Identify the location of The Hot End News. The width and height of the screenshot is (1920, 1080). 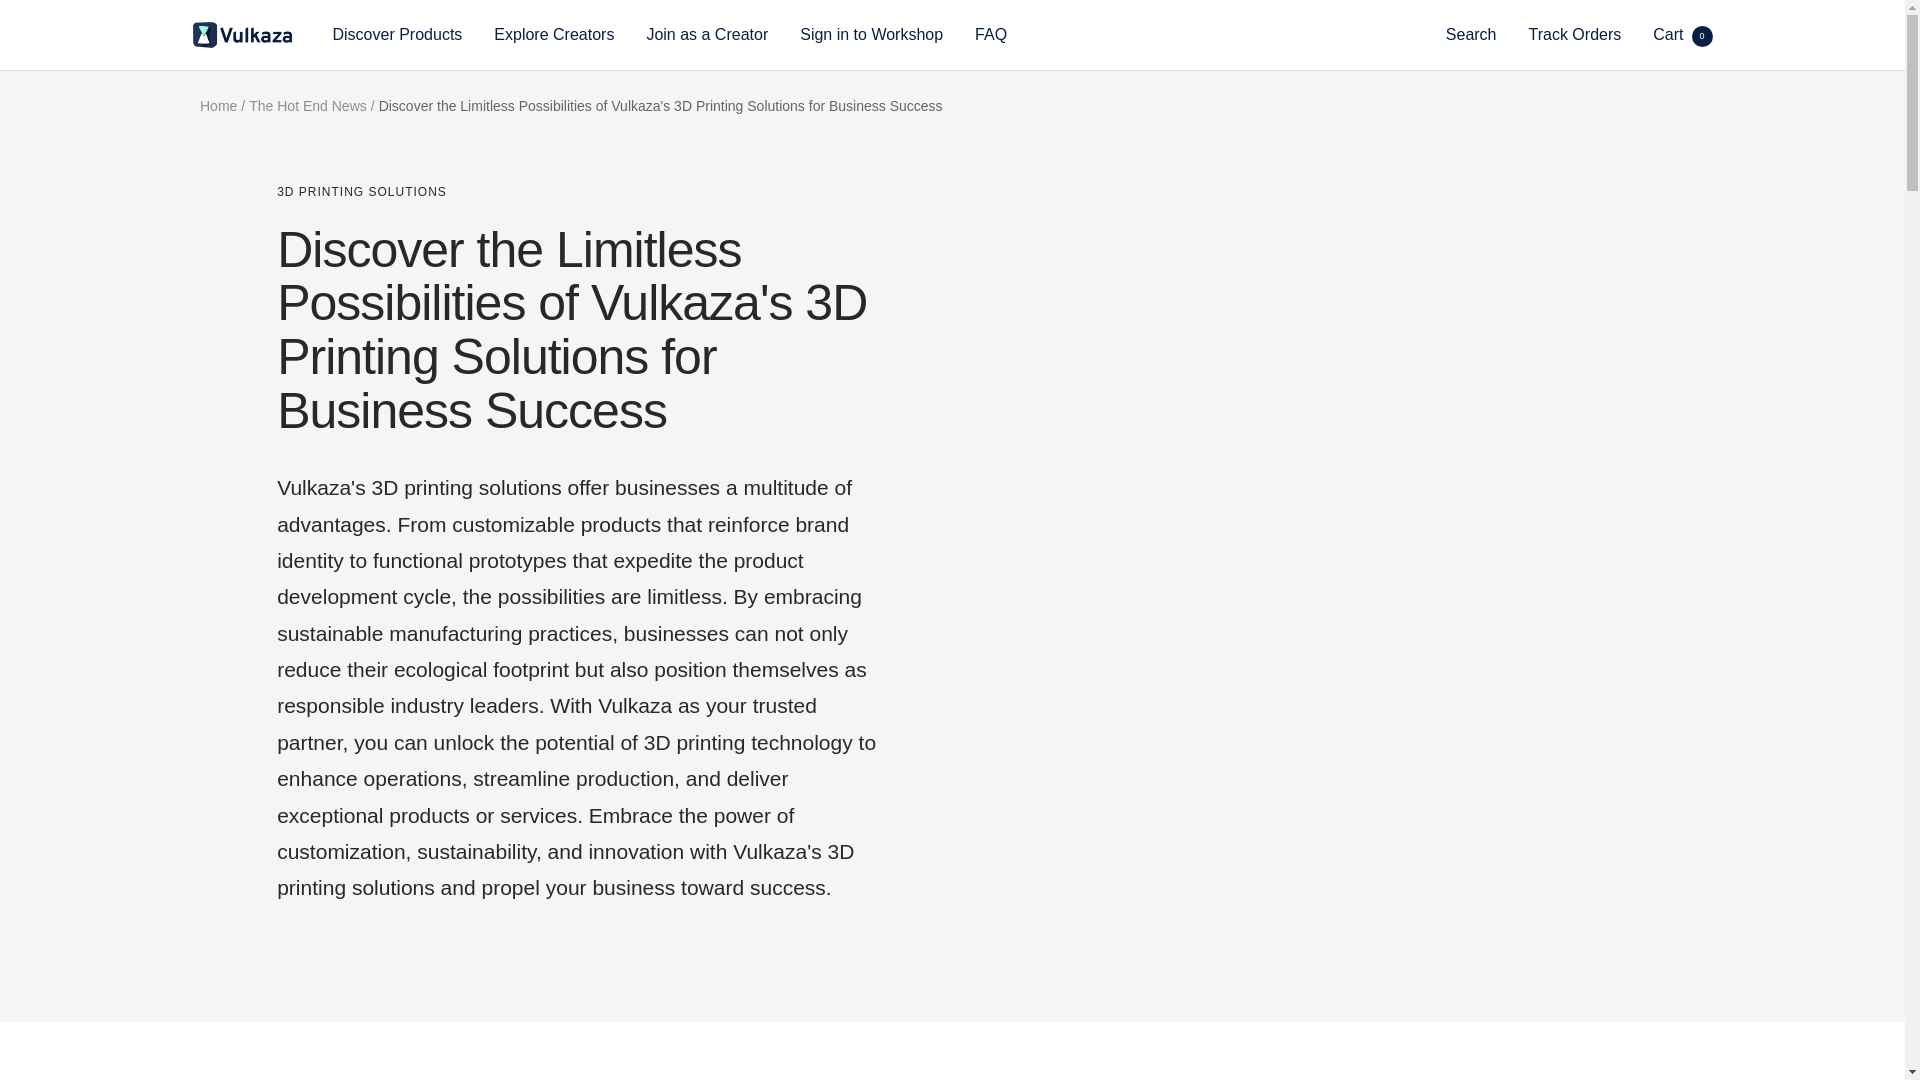
(308, 106).